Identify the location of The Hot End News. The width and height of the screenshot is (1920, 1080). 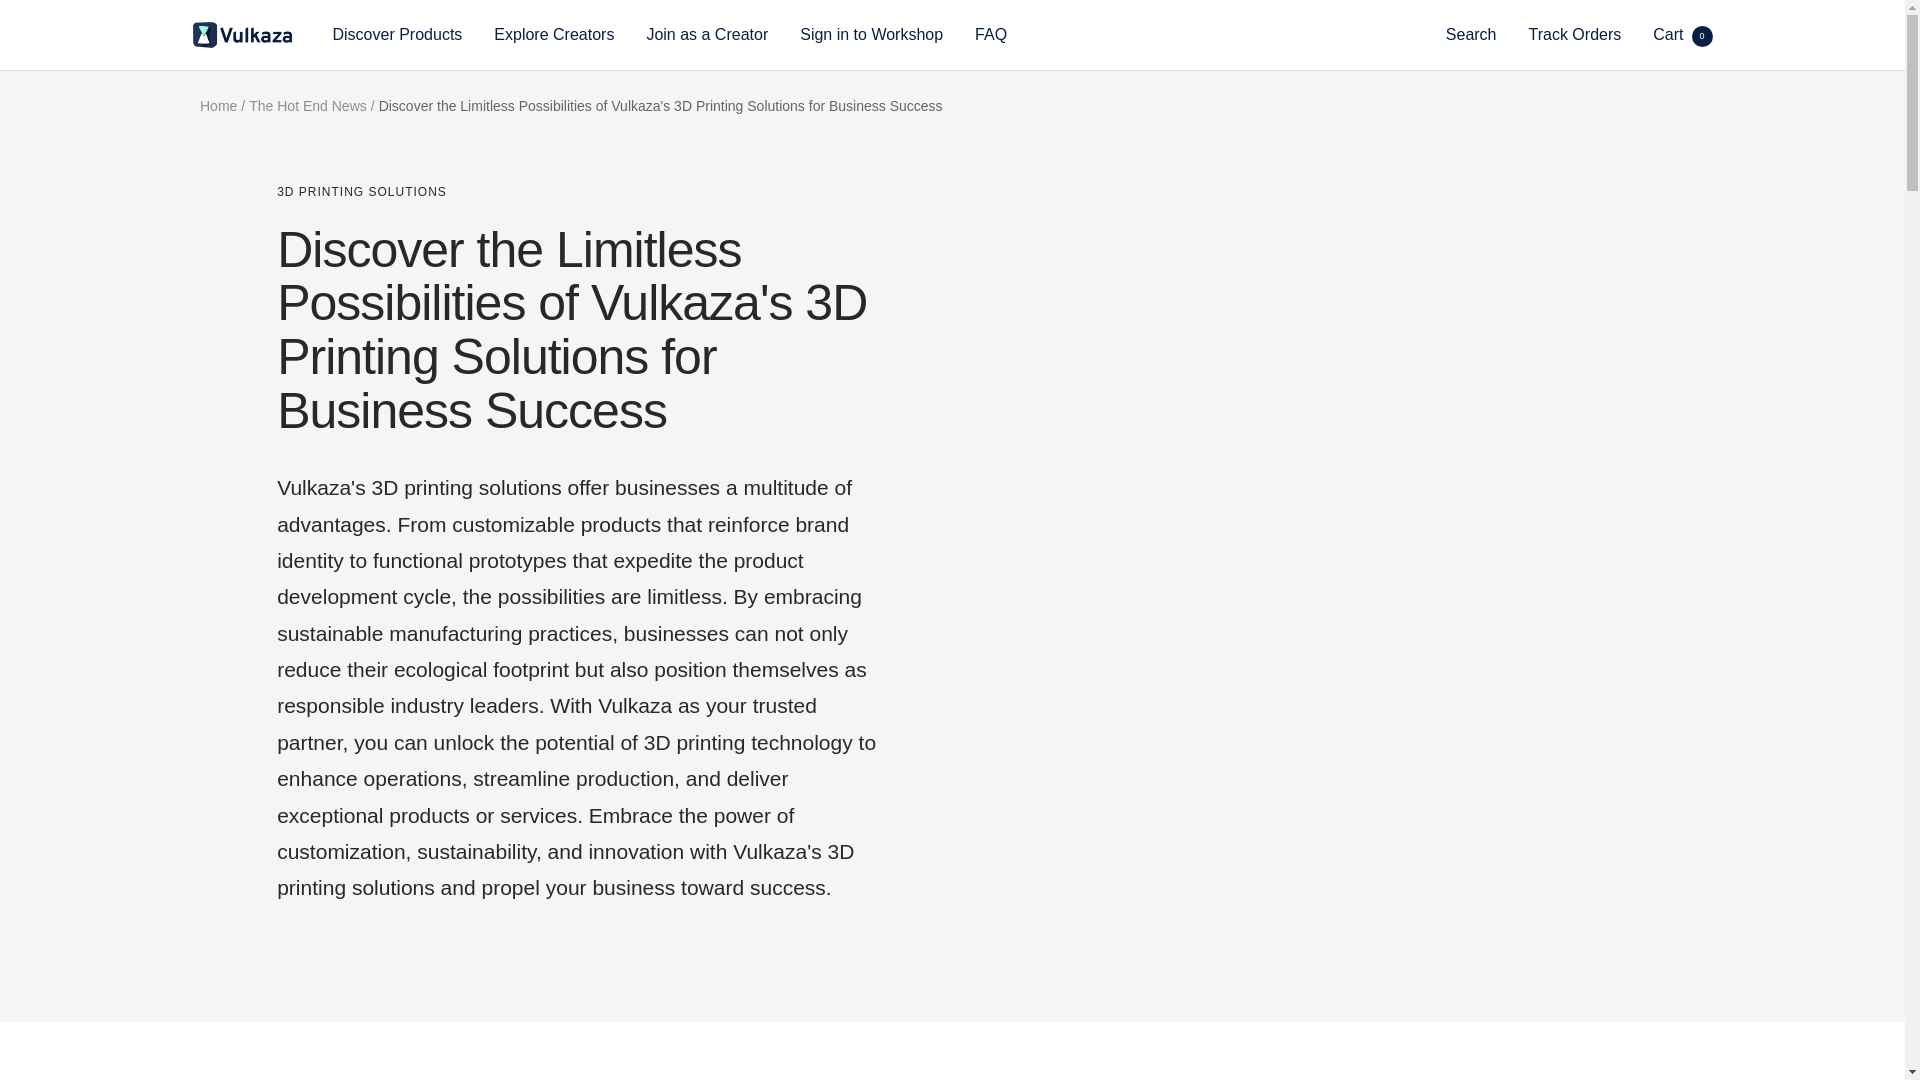
(308, 106).